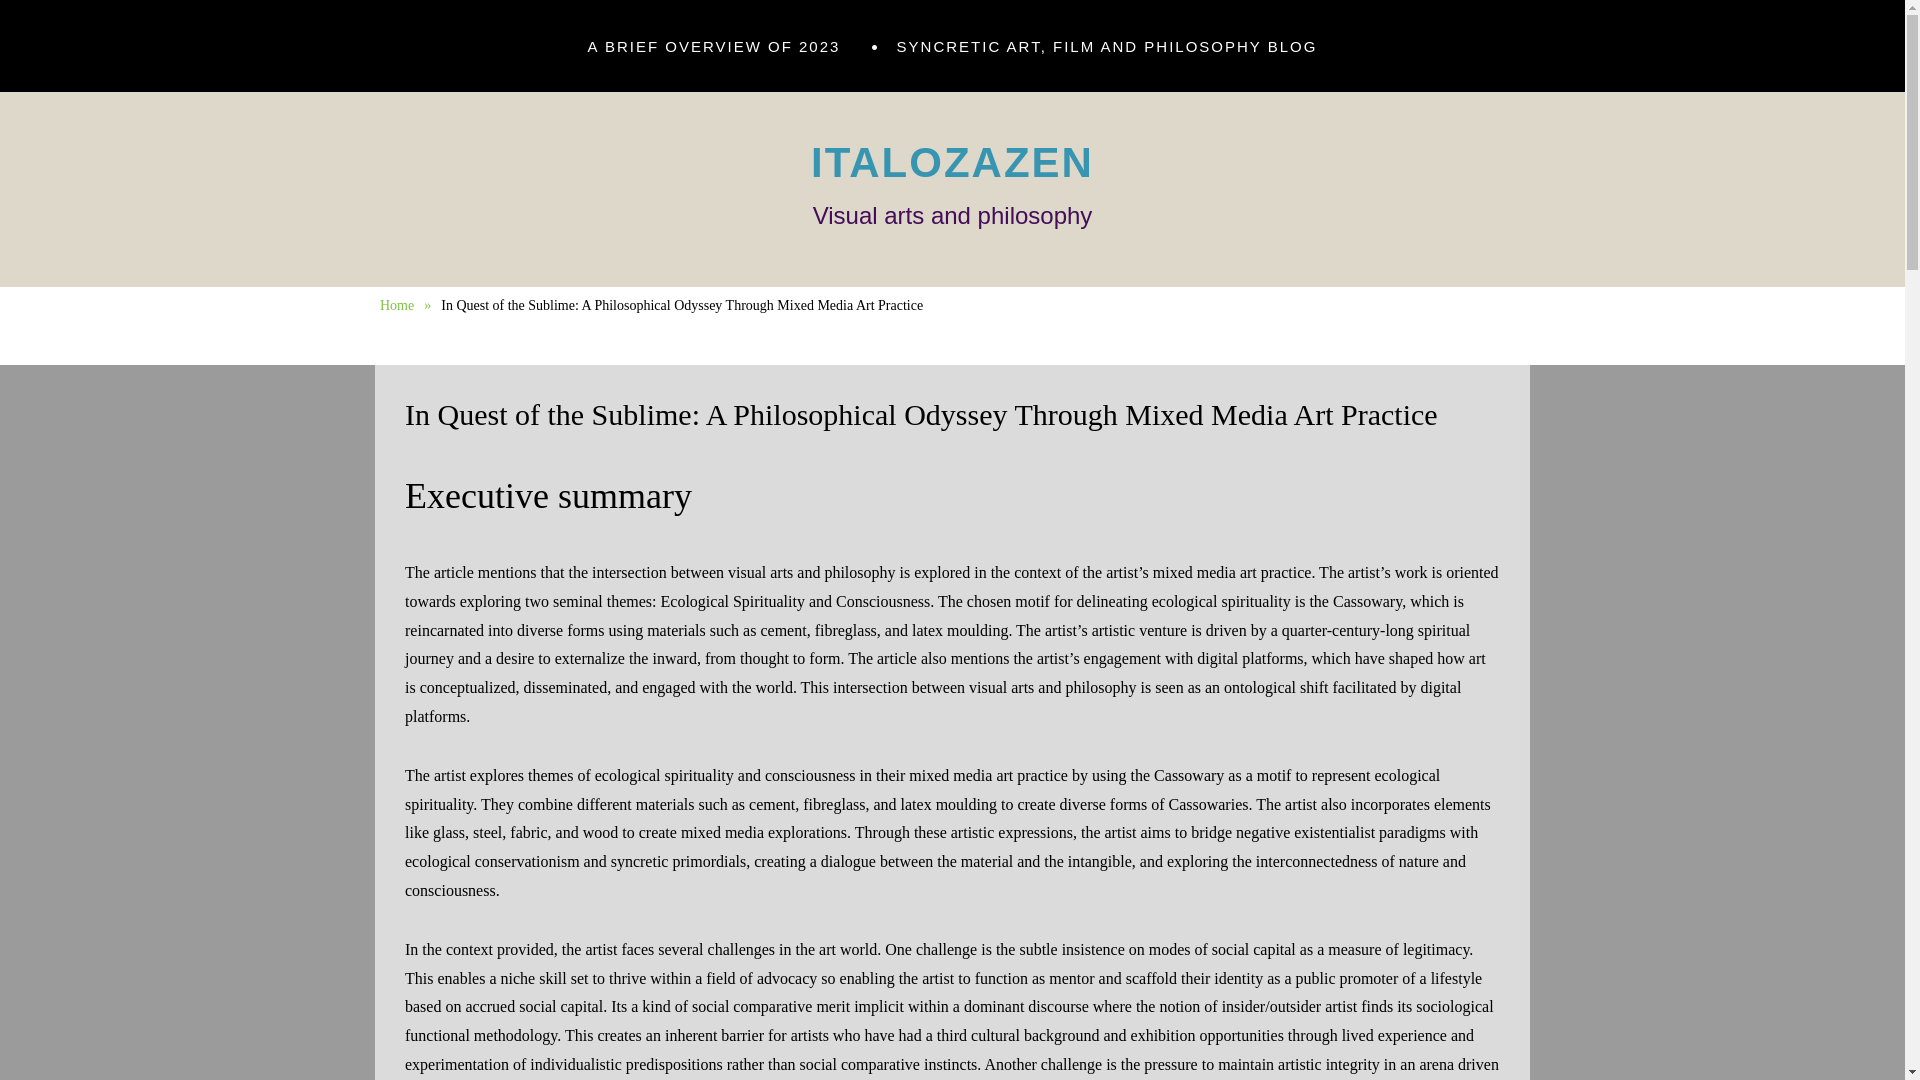 This screenshot has height=1080, width=1920. I want to click on Skip to content, so click(374, 75).